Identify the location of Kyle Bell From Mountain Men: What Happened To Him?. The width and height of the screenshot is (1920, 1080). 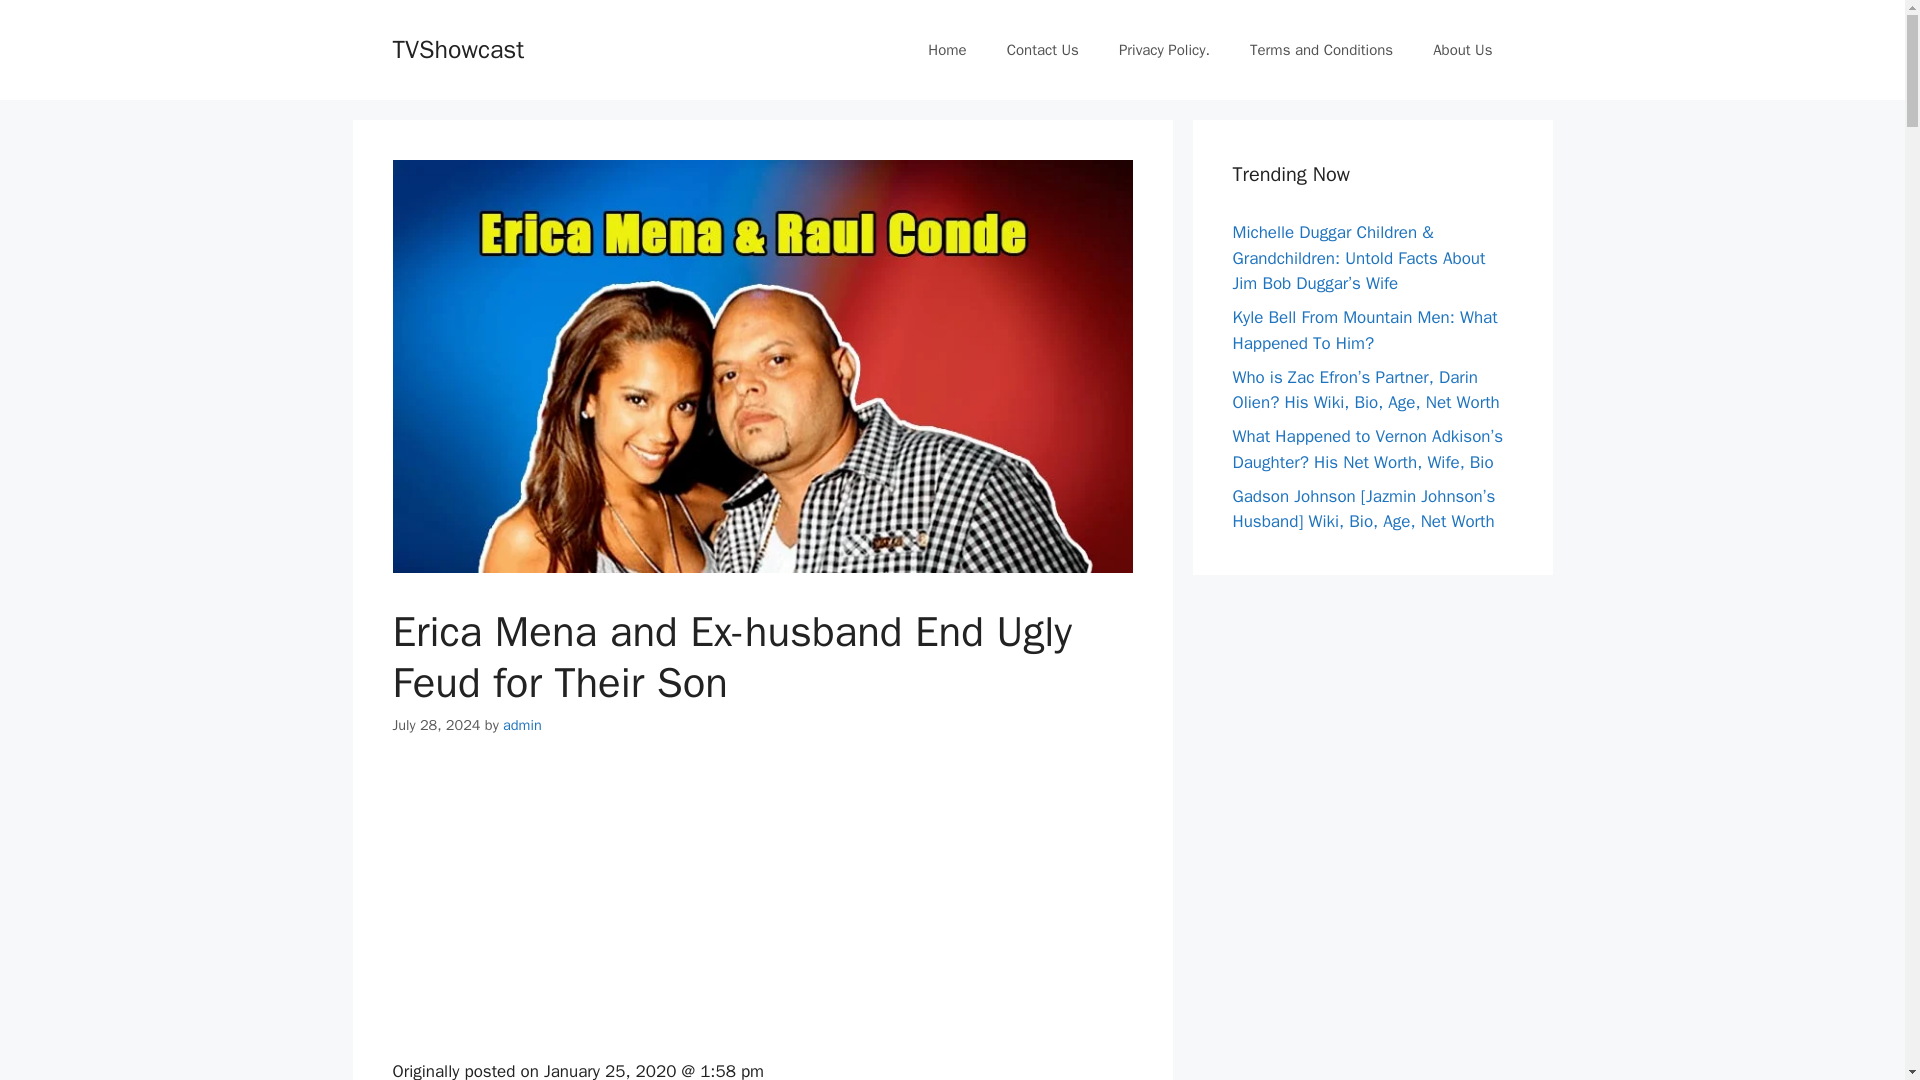
(1364, 330).